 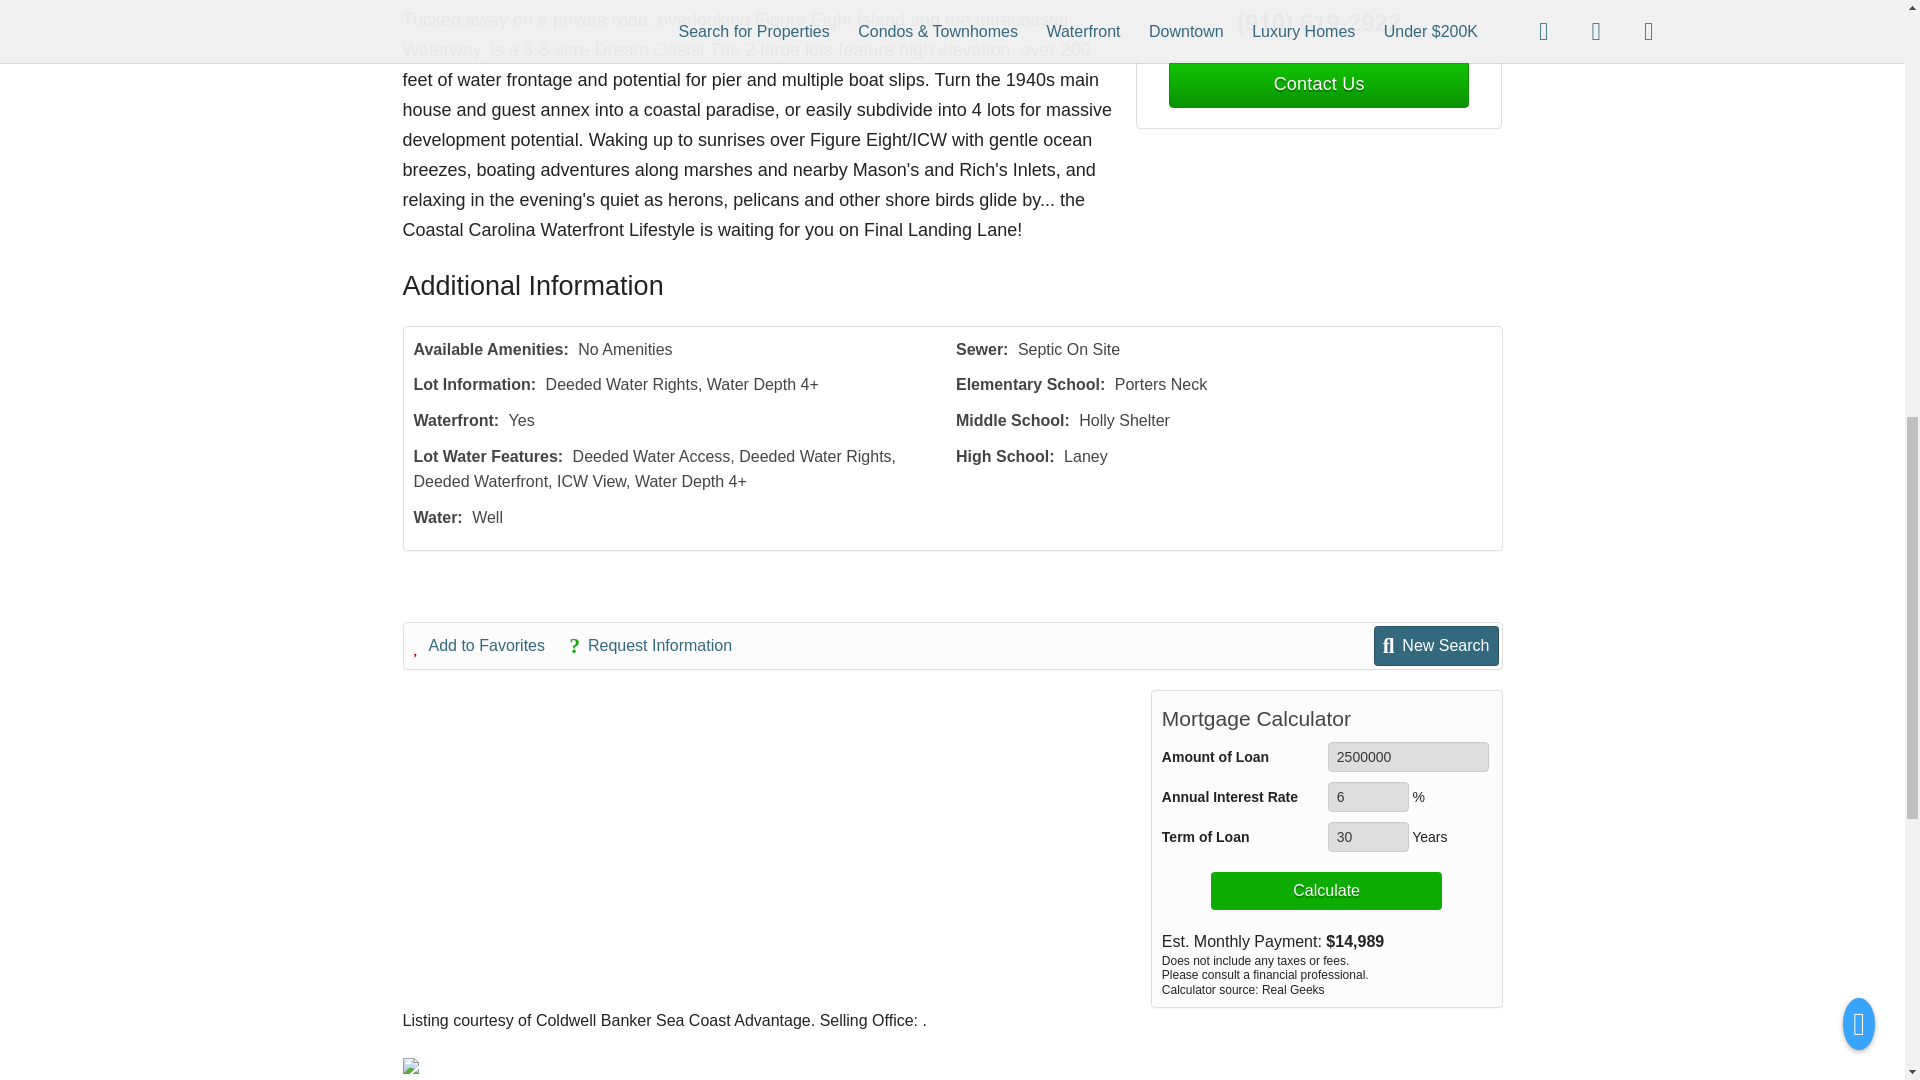 What do you see at coordinates (1368, 796) in the screenshot?
I see `6` at bounding box center [1368, 796].